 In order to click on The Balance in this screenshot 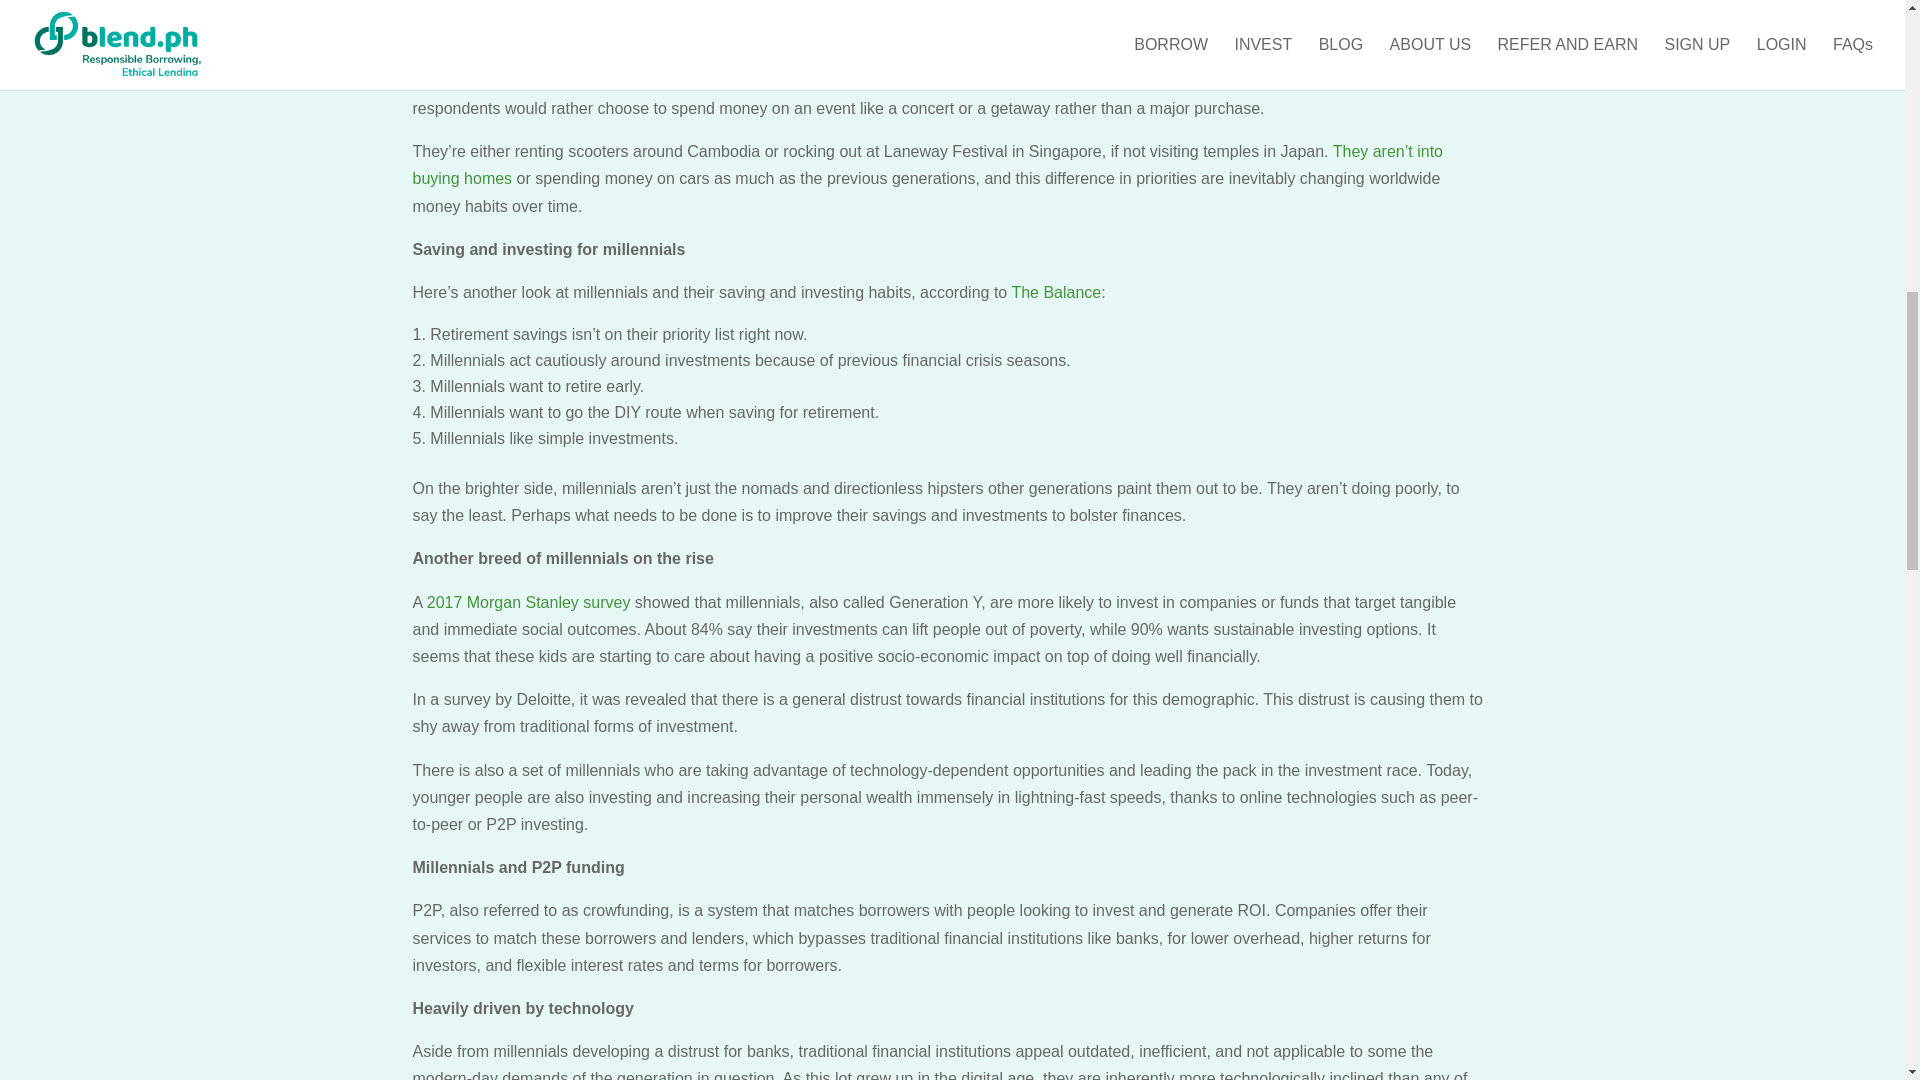, I will do `click(1056, 292)`.